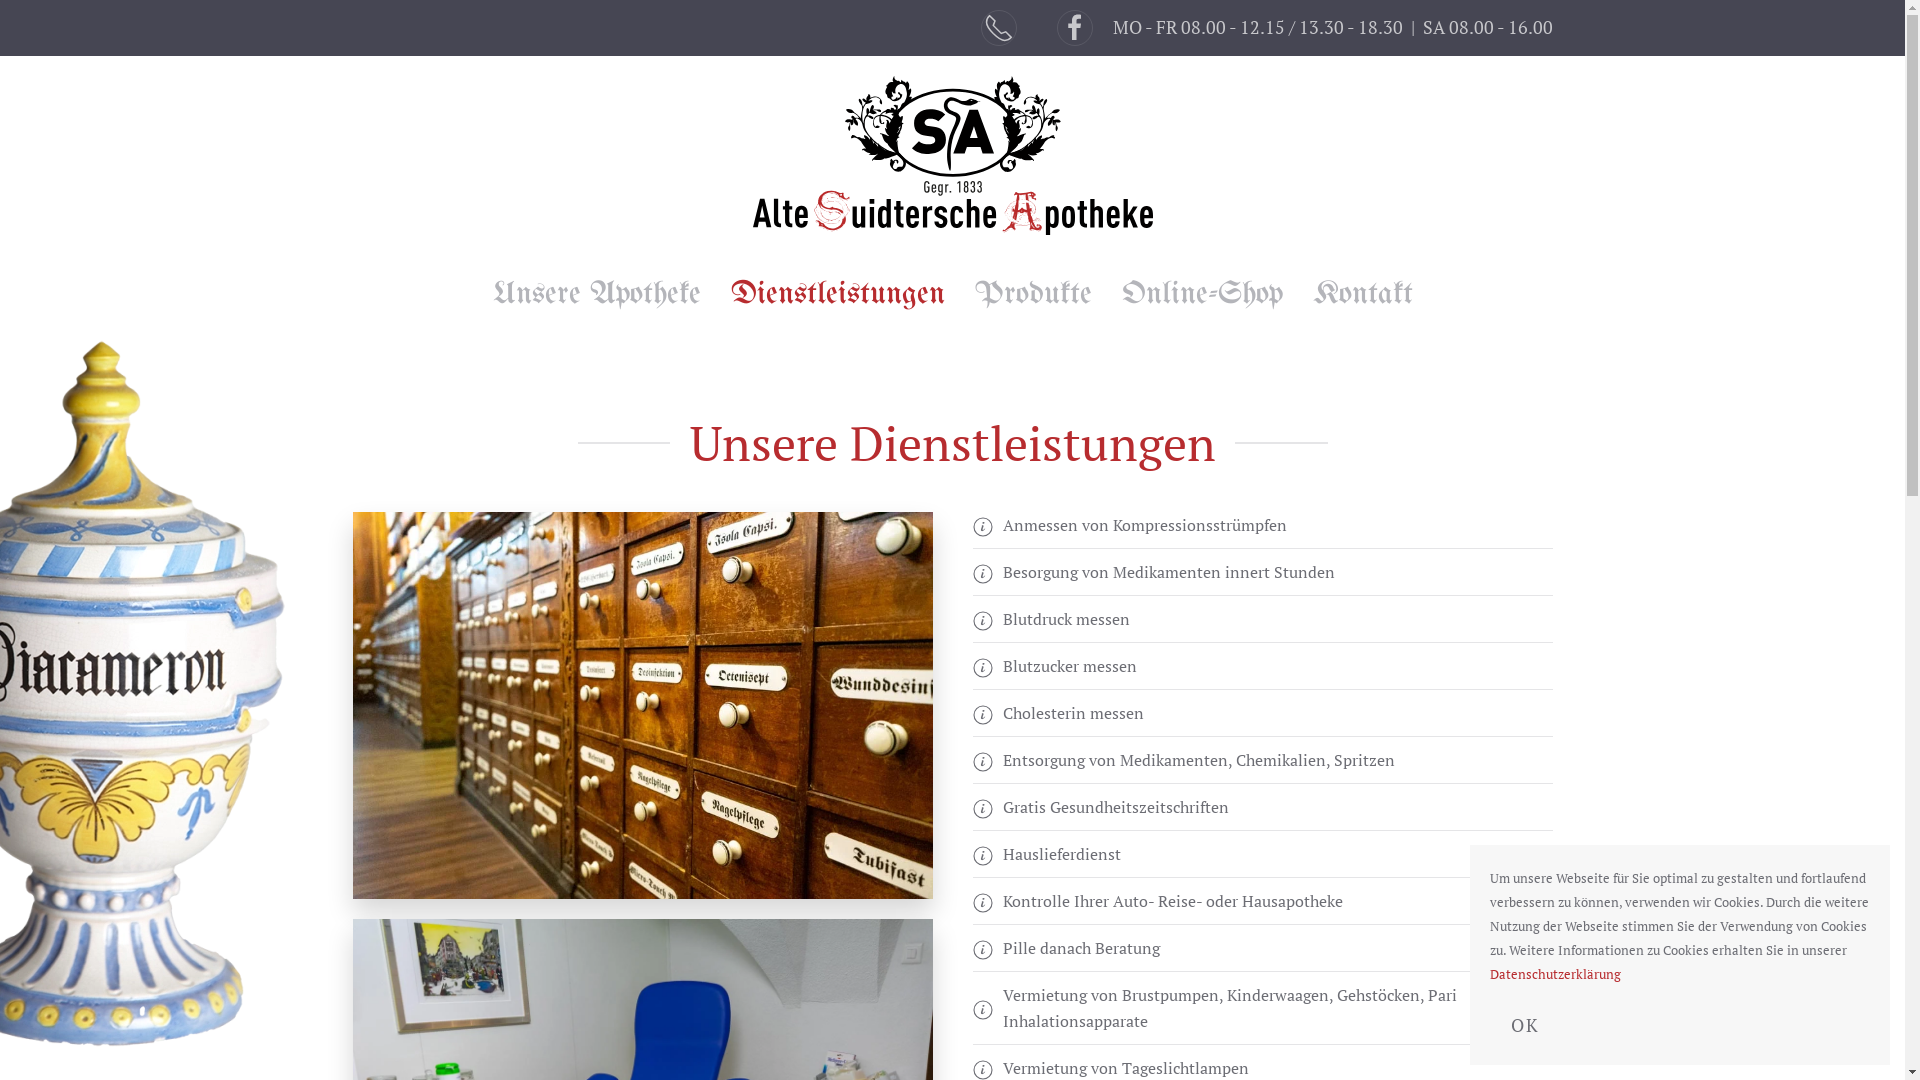  Describe the element at coordinates (1362, 295) in the screenshot. I see `Kontakt` at that location.